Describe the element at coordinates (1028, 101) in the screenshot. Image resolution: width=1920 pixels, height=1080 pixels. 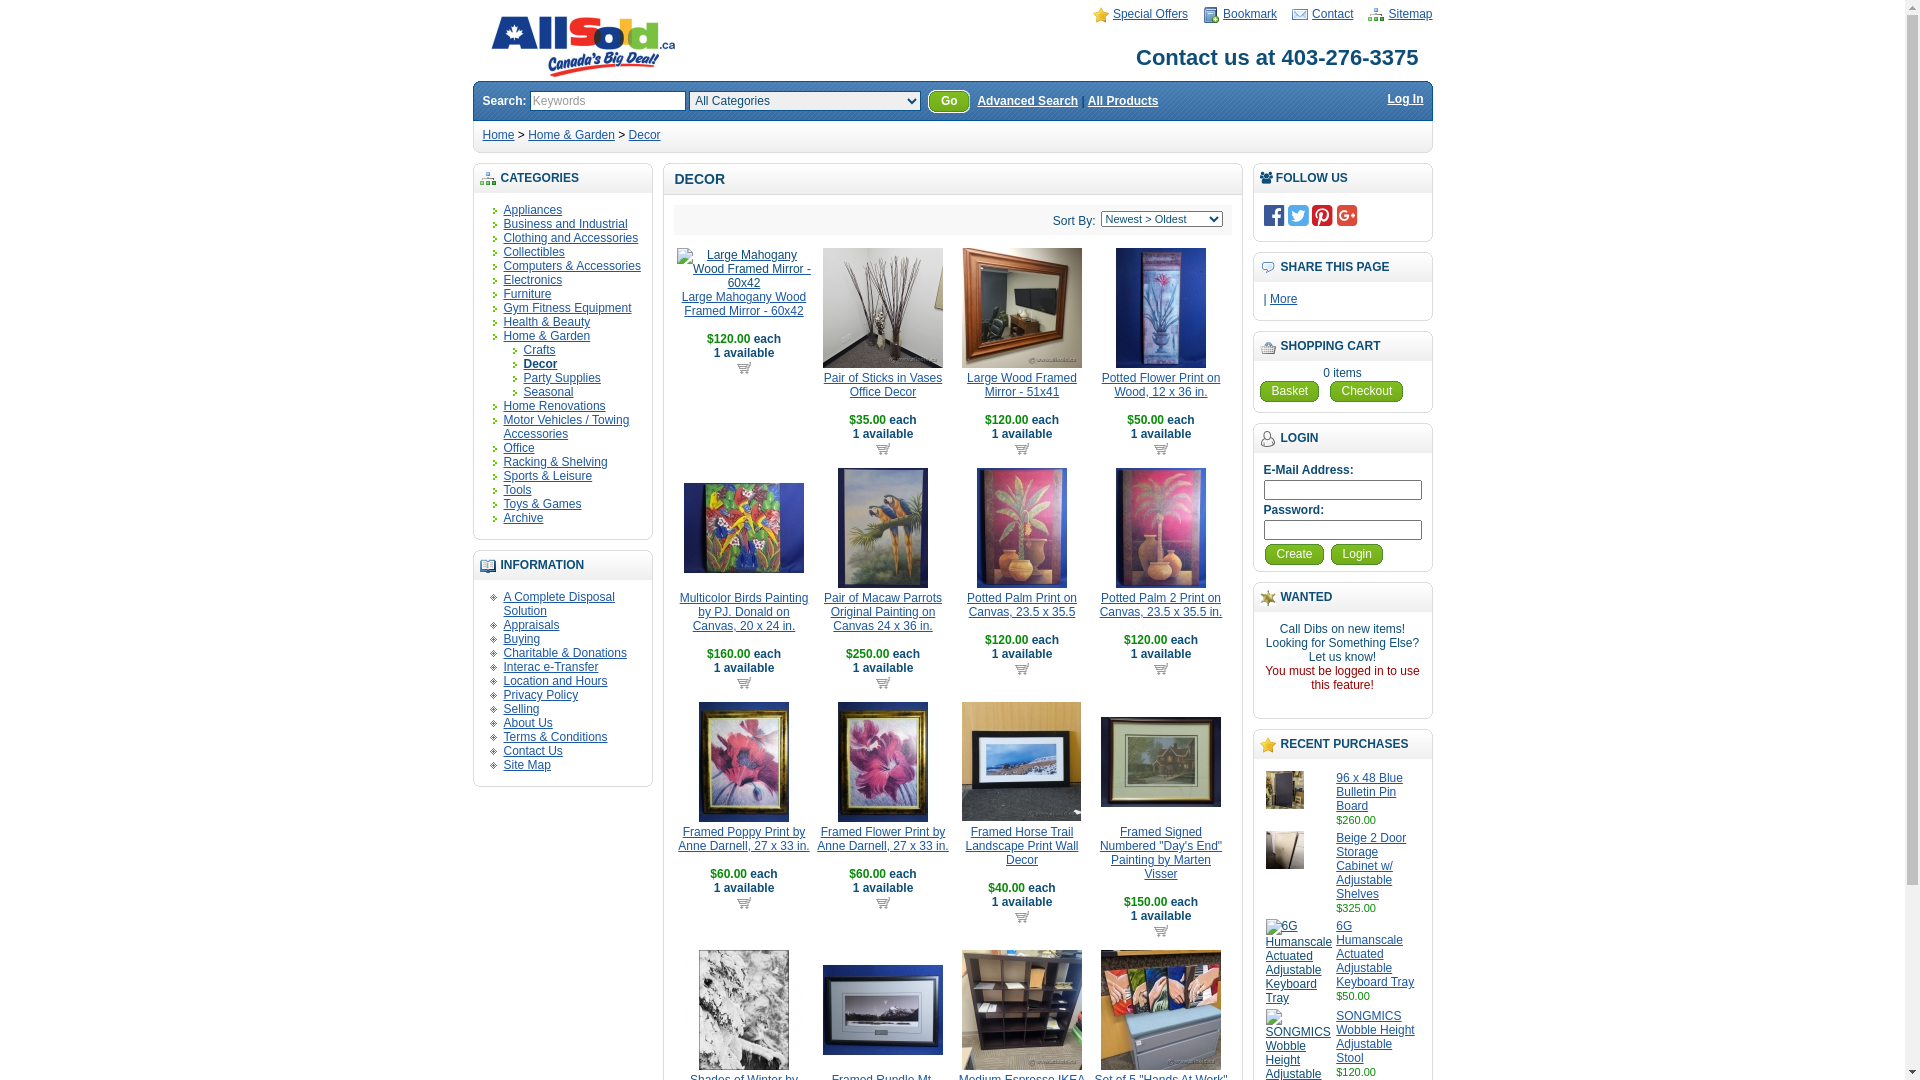
I see `Advanced Search` at that location.